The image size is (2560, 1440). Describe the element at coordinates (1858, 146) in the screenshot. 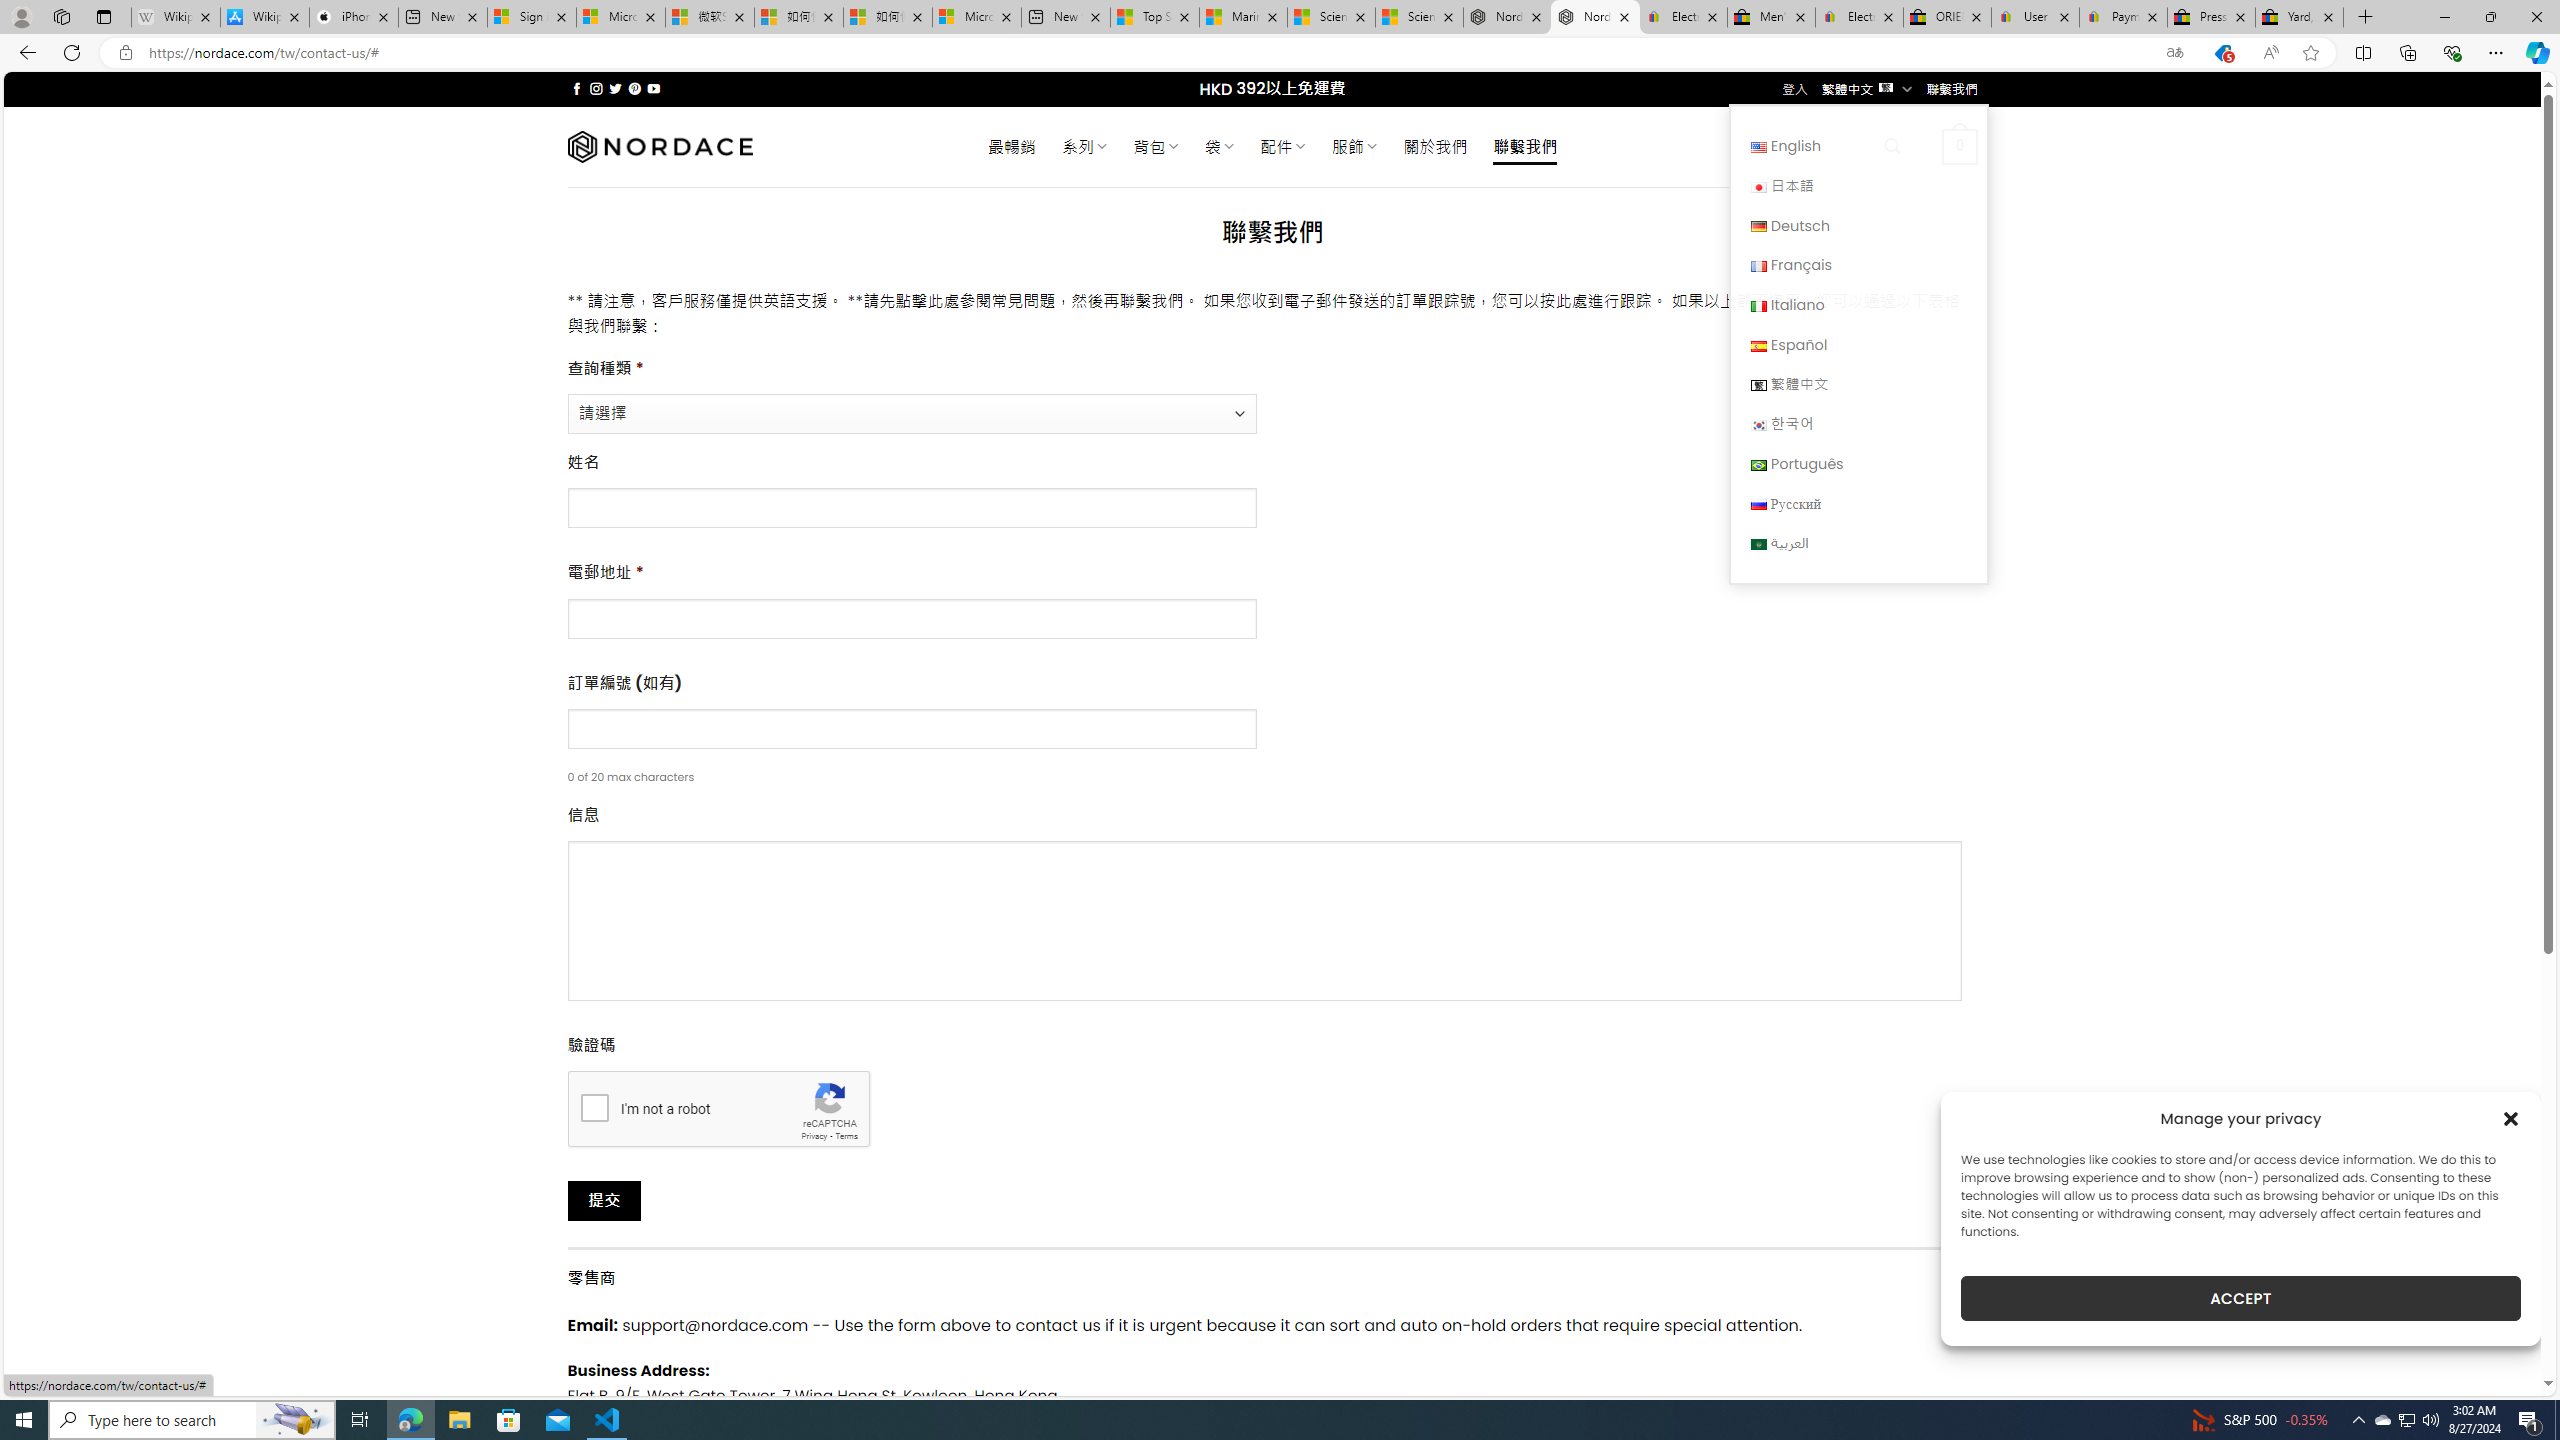

I see `English English` at that location.